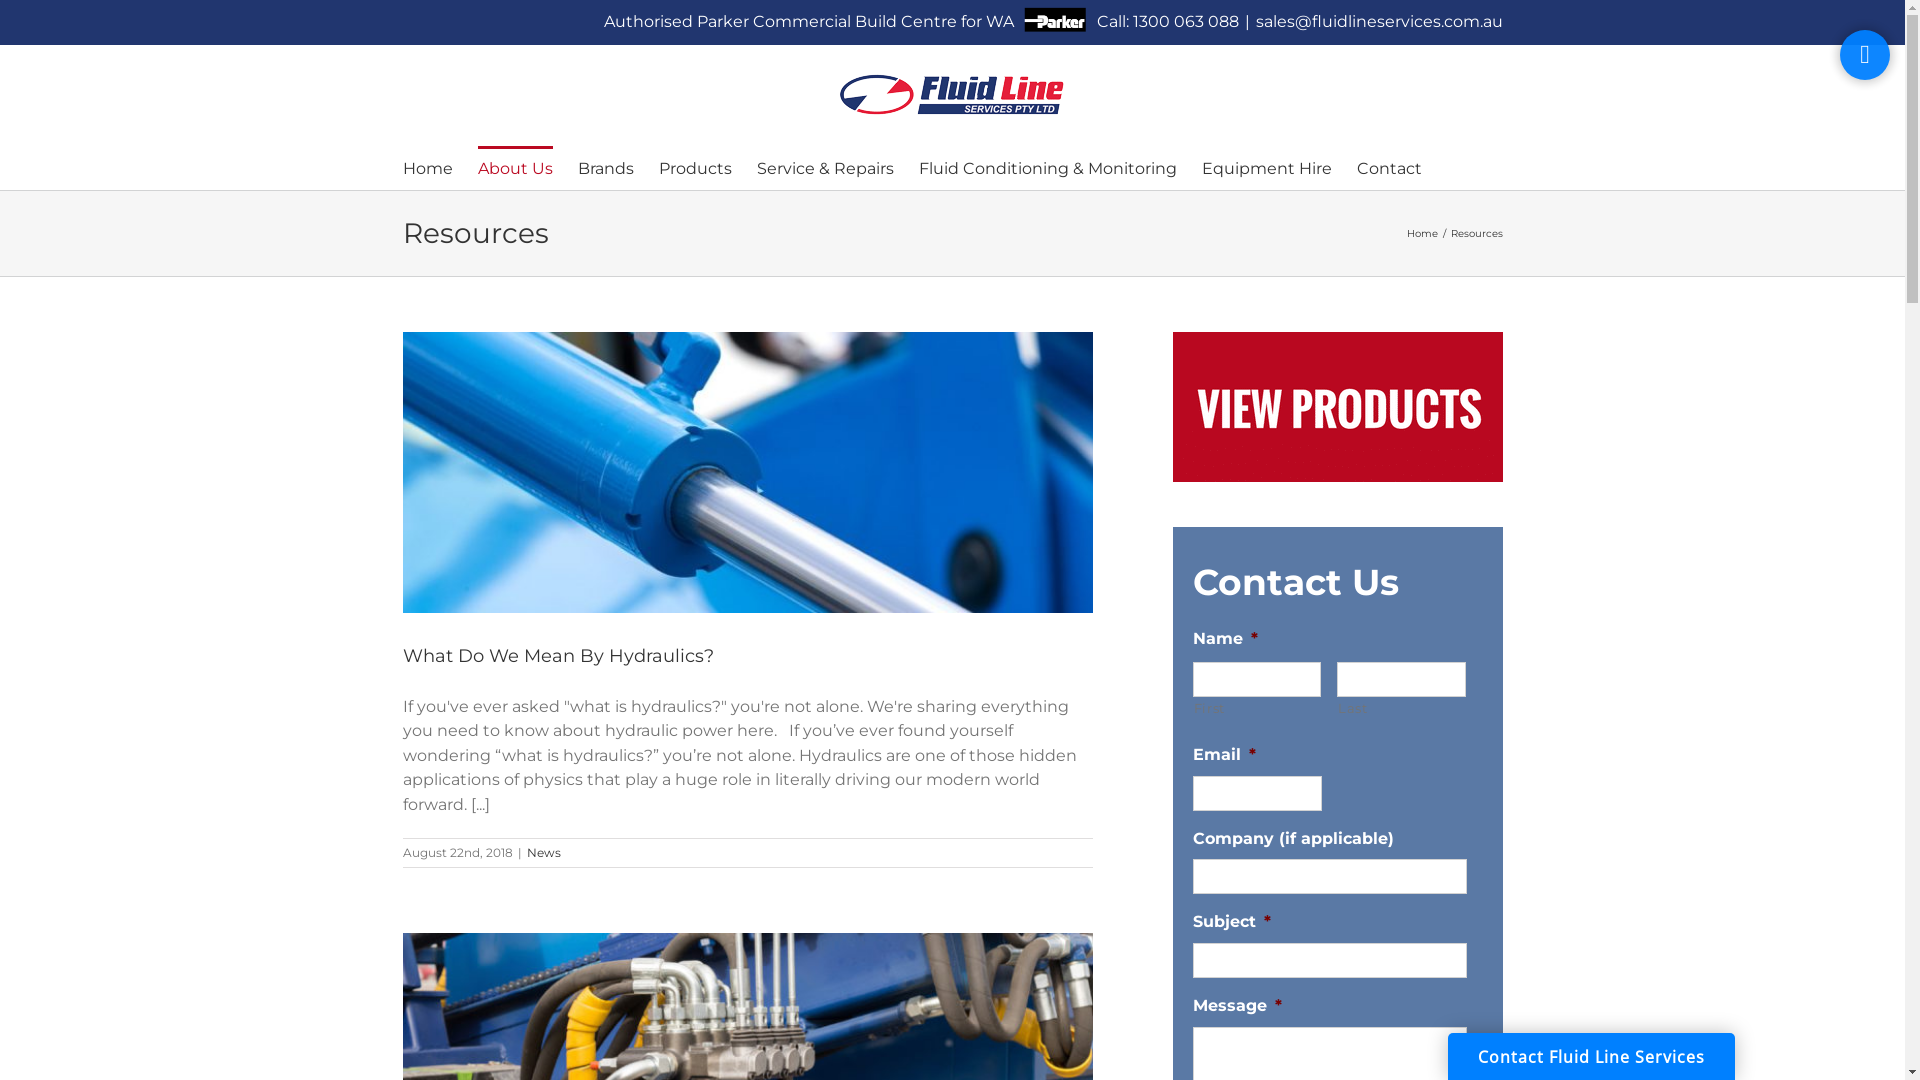 The width and height of the screenshot is (1920, 1080). What do you see at coordinates (543, 852) in the screenshot?
I see `News` at bounding box center [543, 852].